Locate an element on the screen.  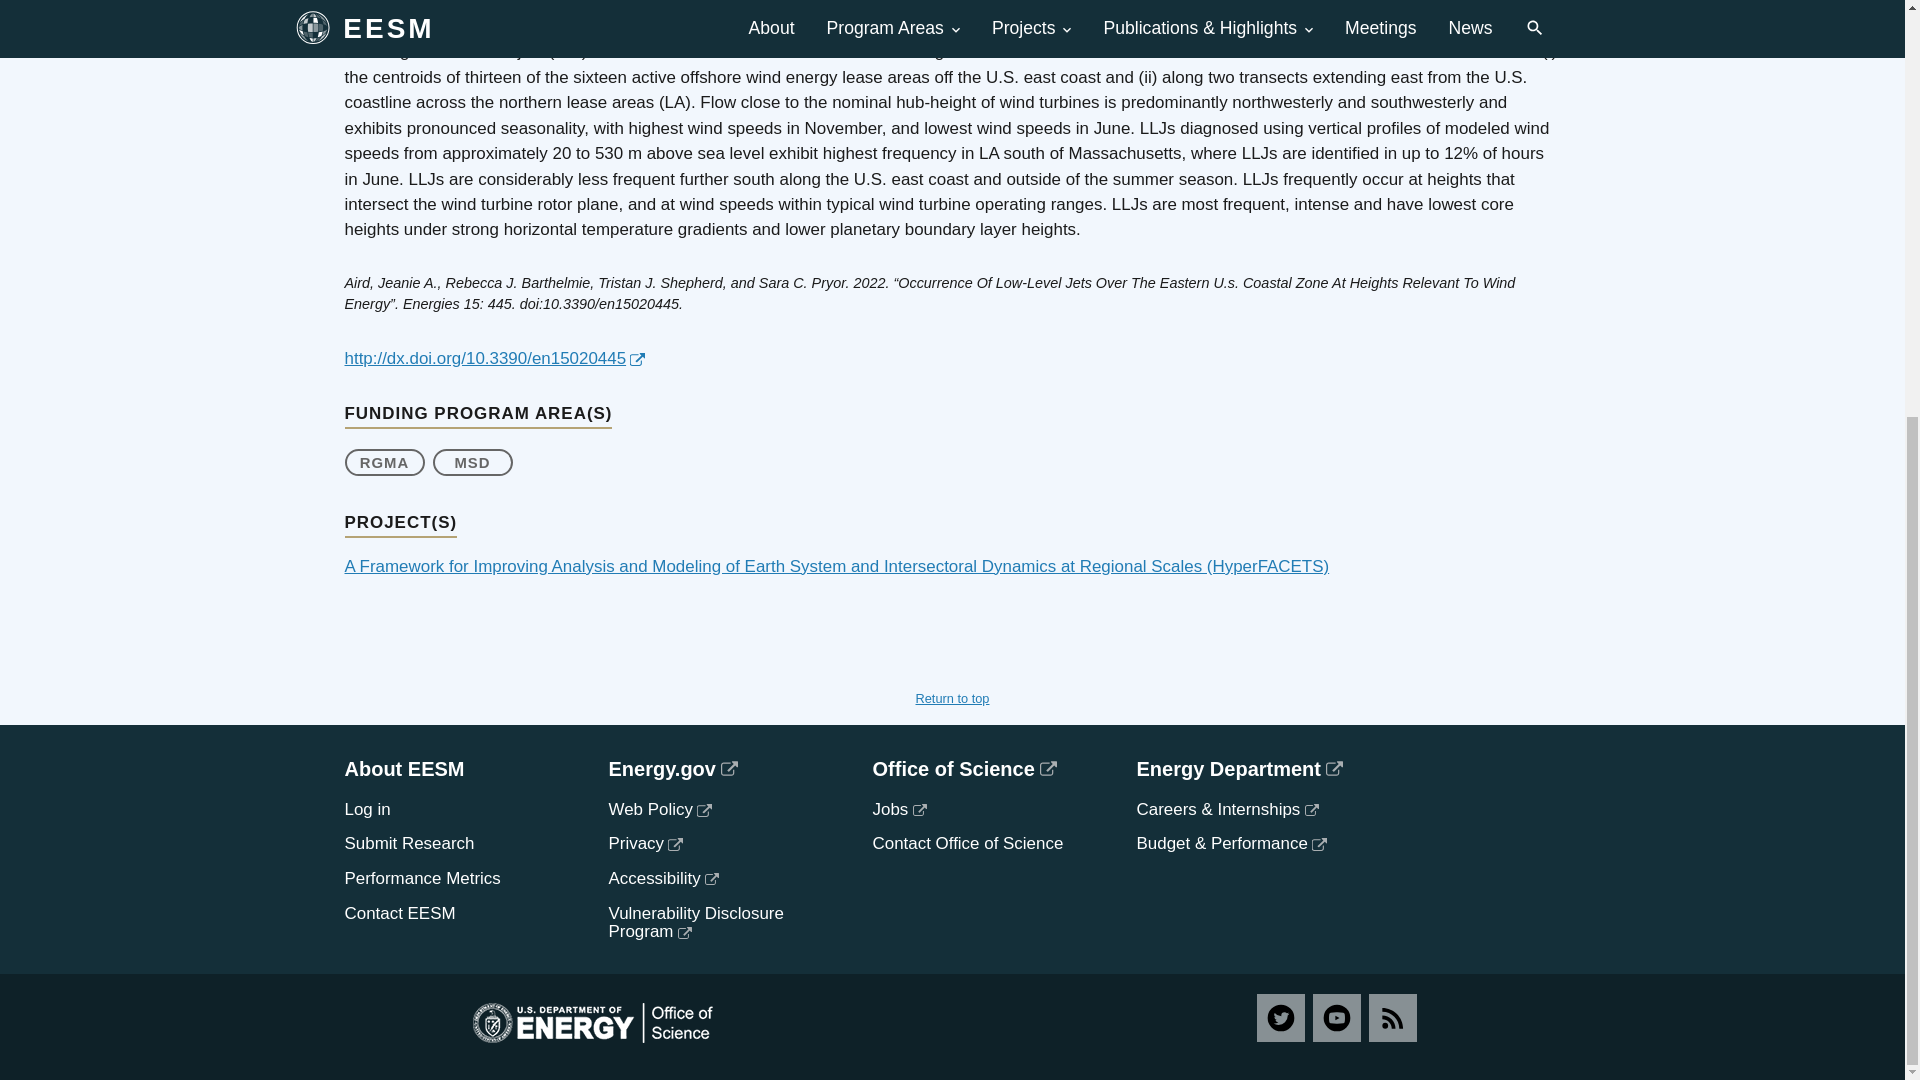
Jobs is located at coordinates (898, 809).